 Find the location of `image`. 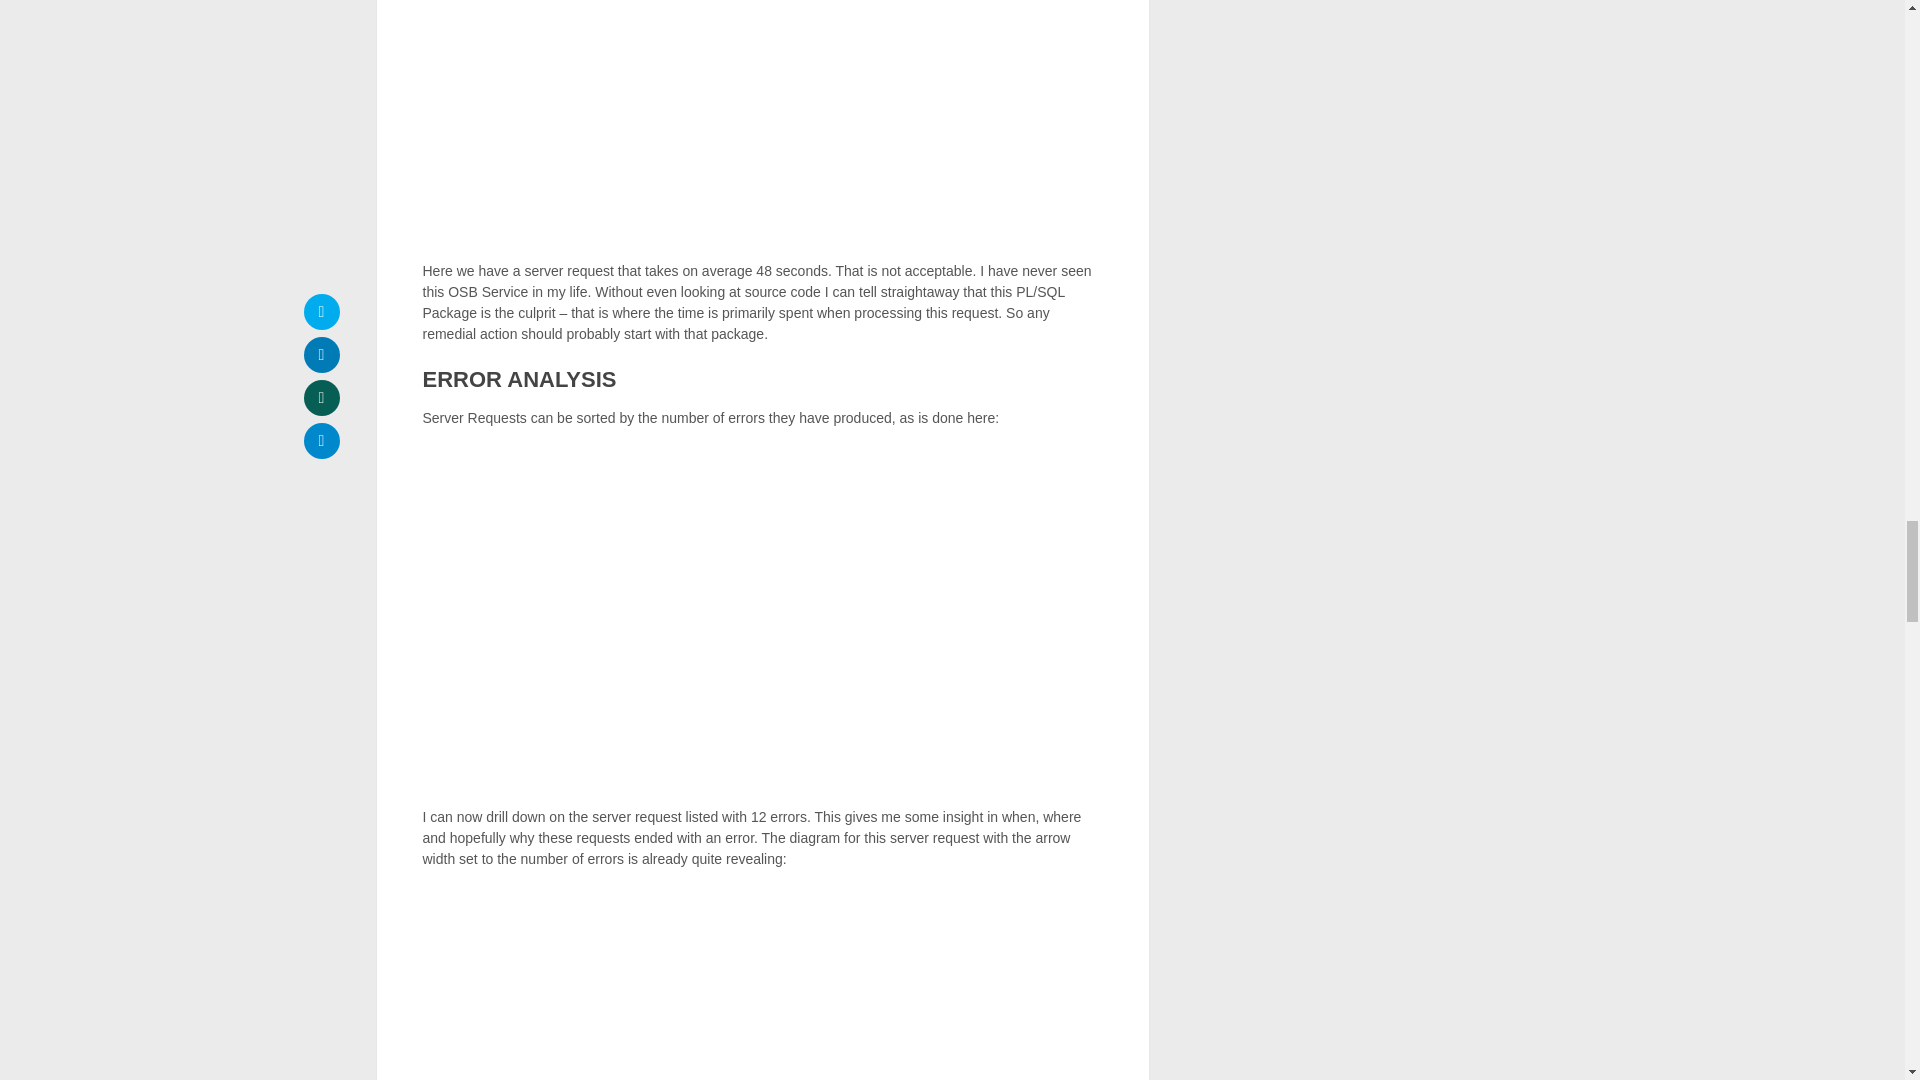

image is located at coordinates (762, 120).